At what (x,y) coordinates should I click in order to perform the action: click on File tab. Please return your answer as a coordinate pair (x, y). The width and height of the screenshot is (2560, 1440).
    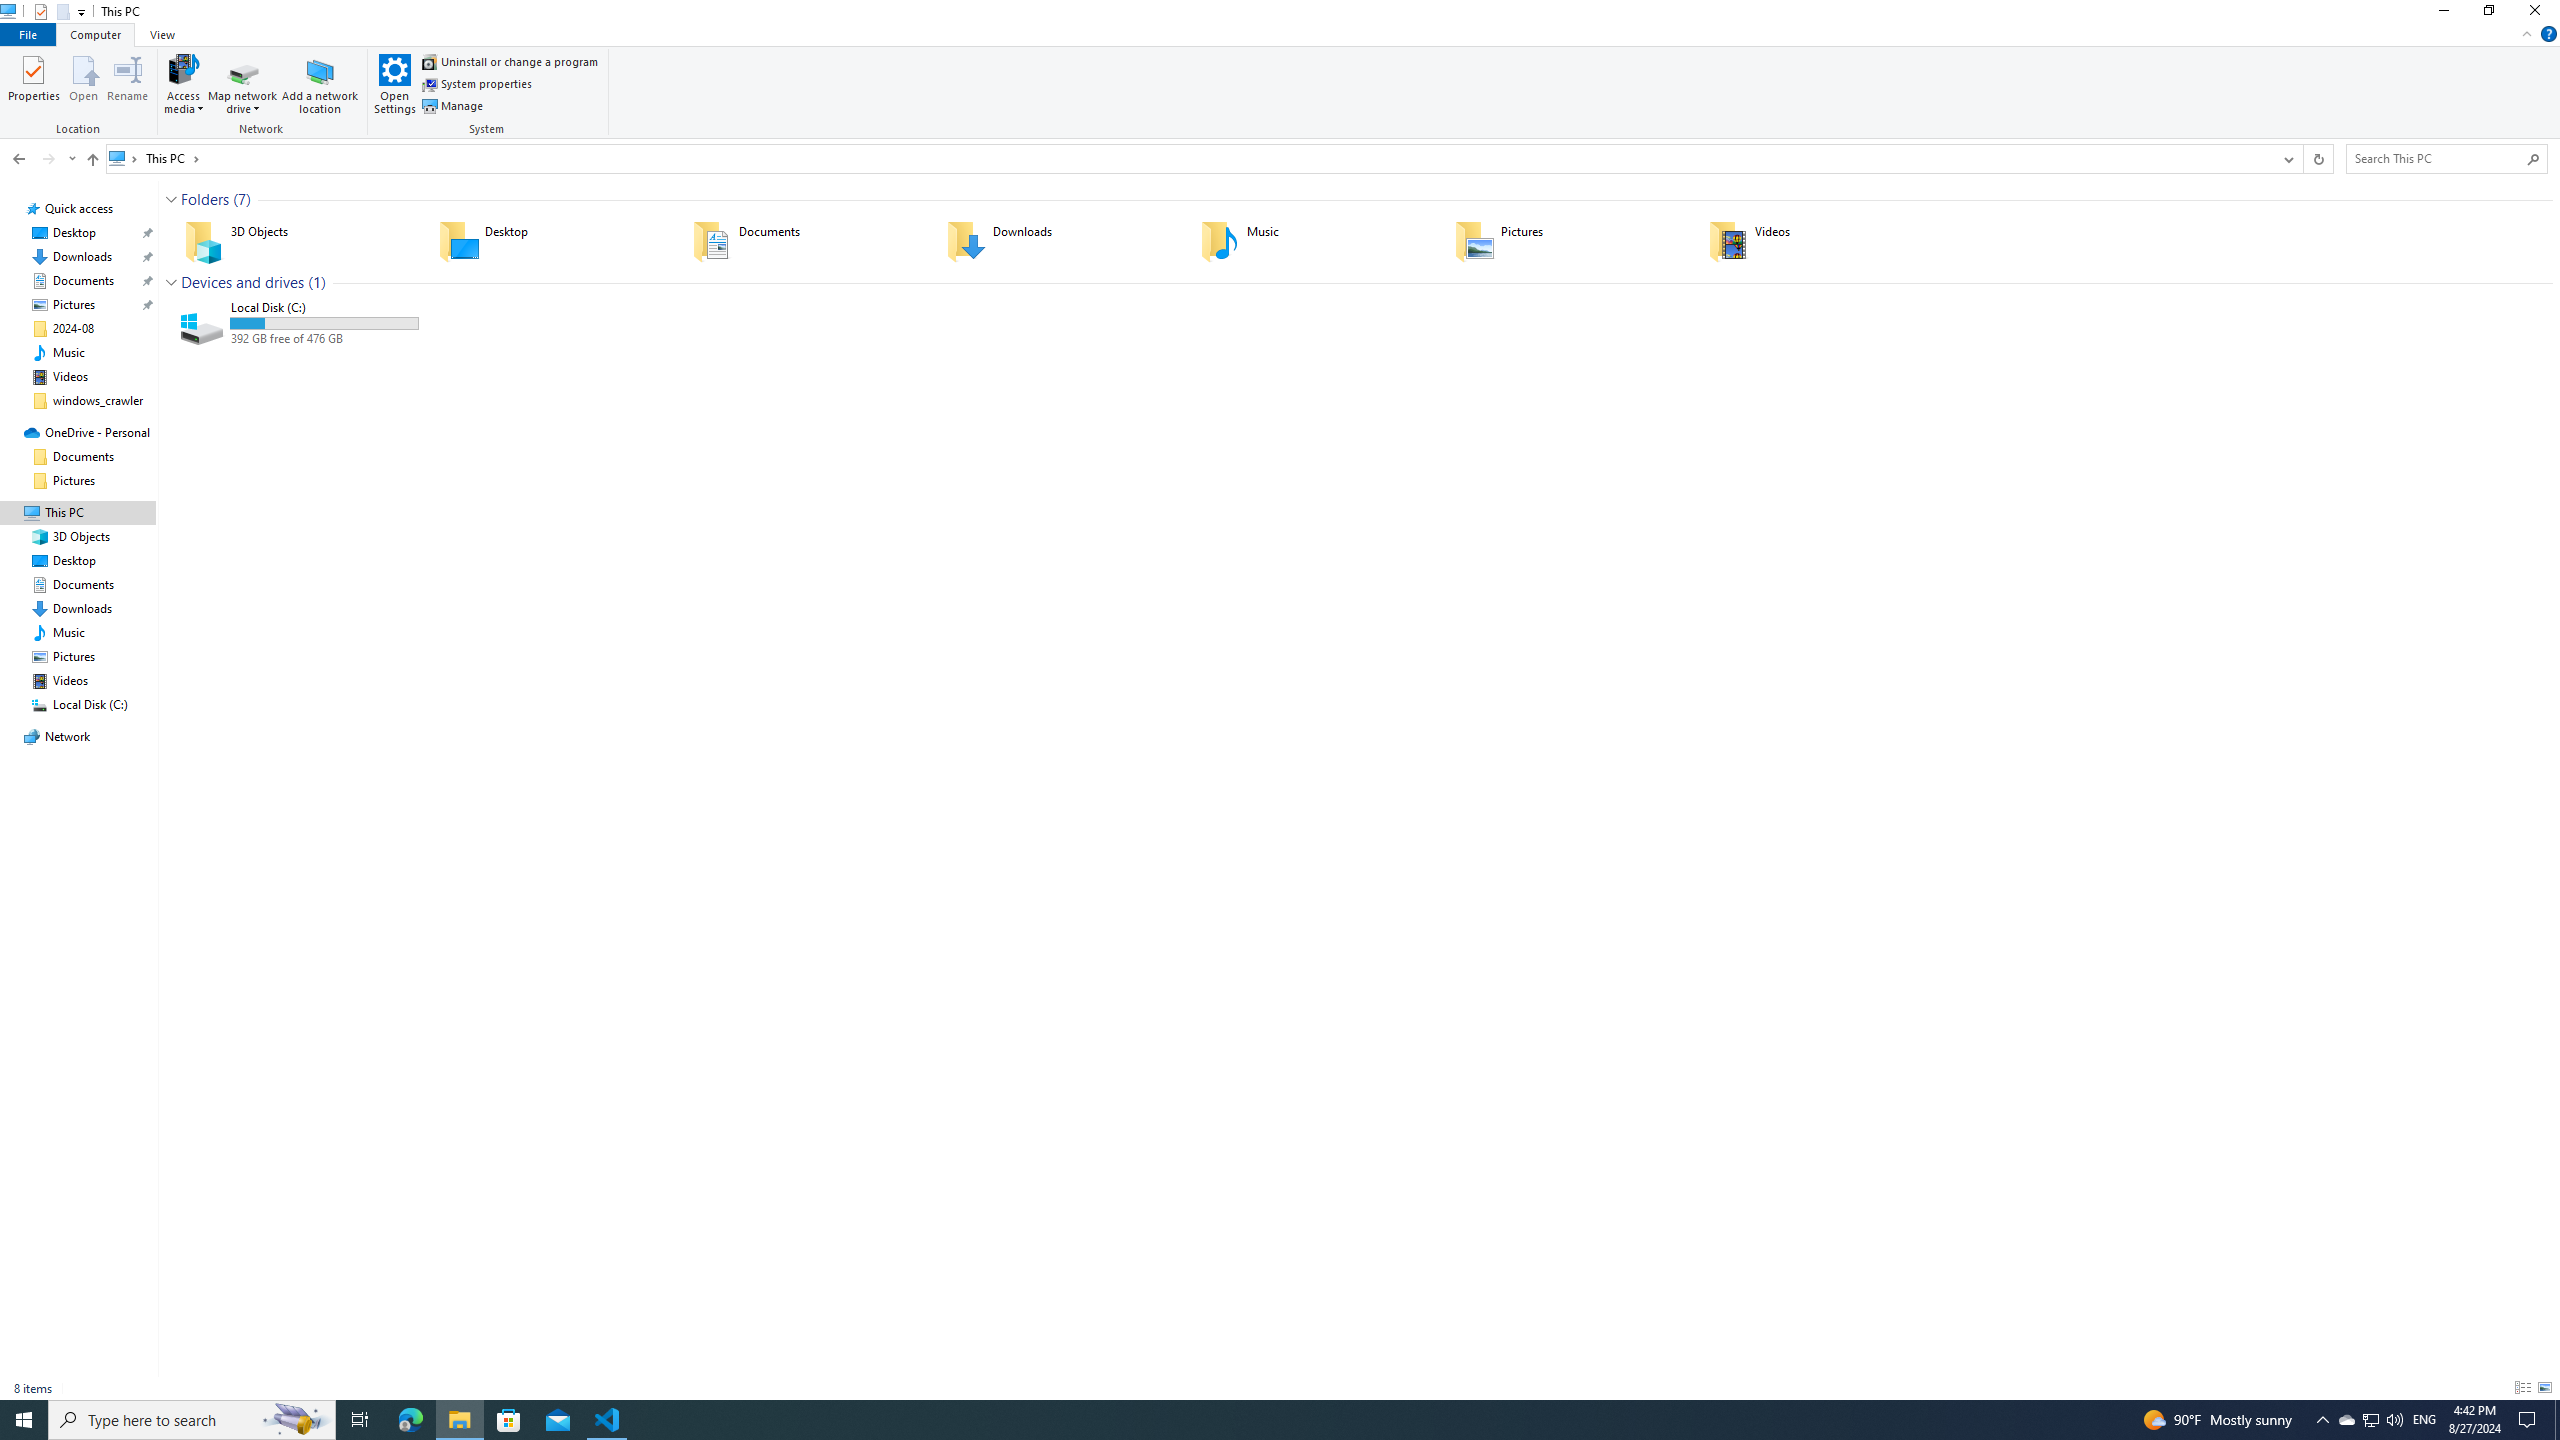
    Looking at the image, I should click on (28, 34).